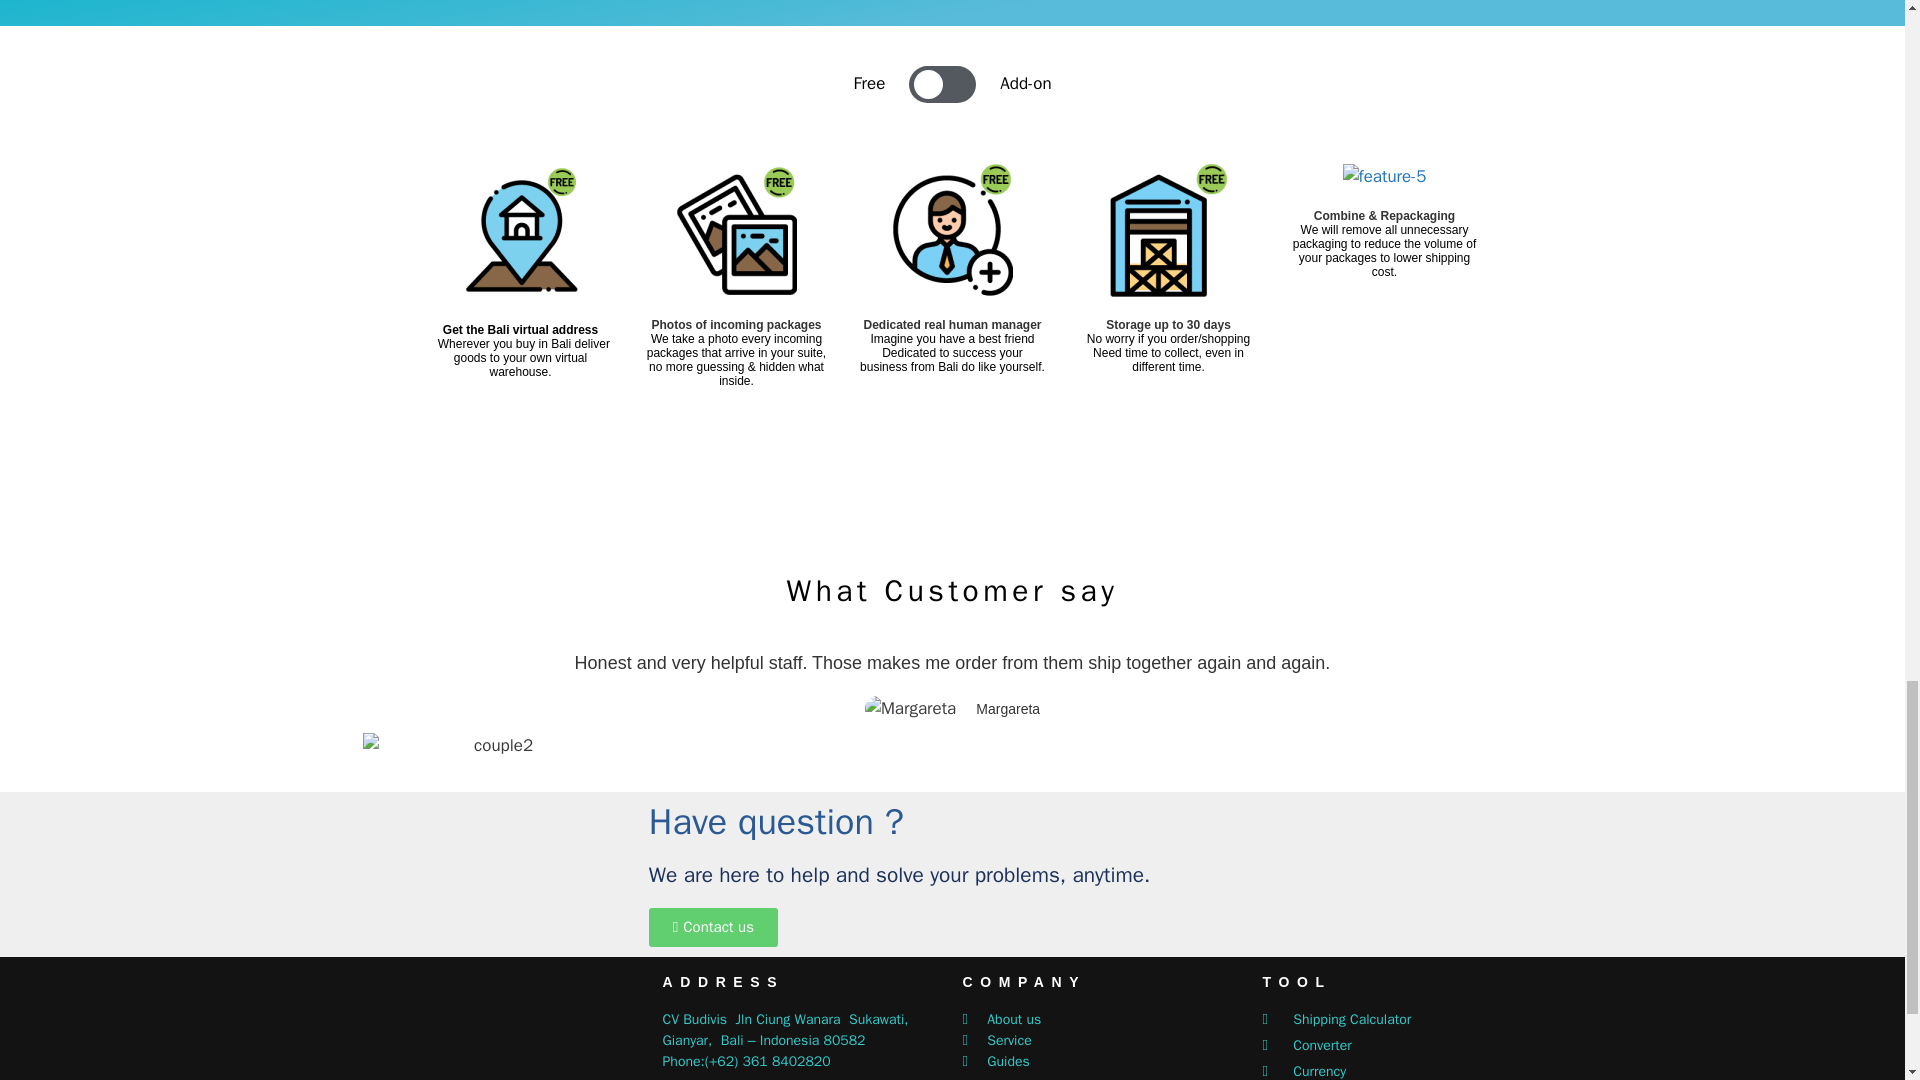 The width and height of the screenshot is (1920, 1080). Describe the element at coordinates (712, 928) in the screenshot. I see `Contact us` at that location.